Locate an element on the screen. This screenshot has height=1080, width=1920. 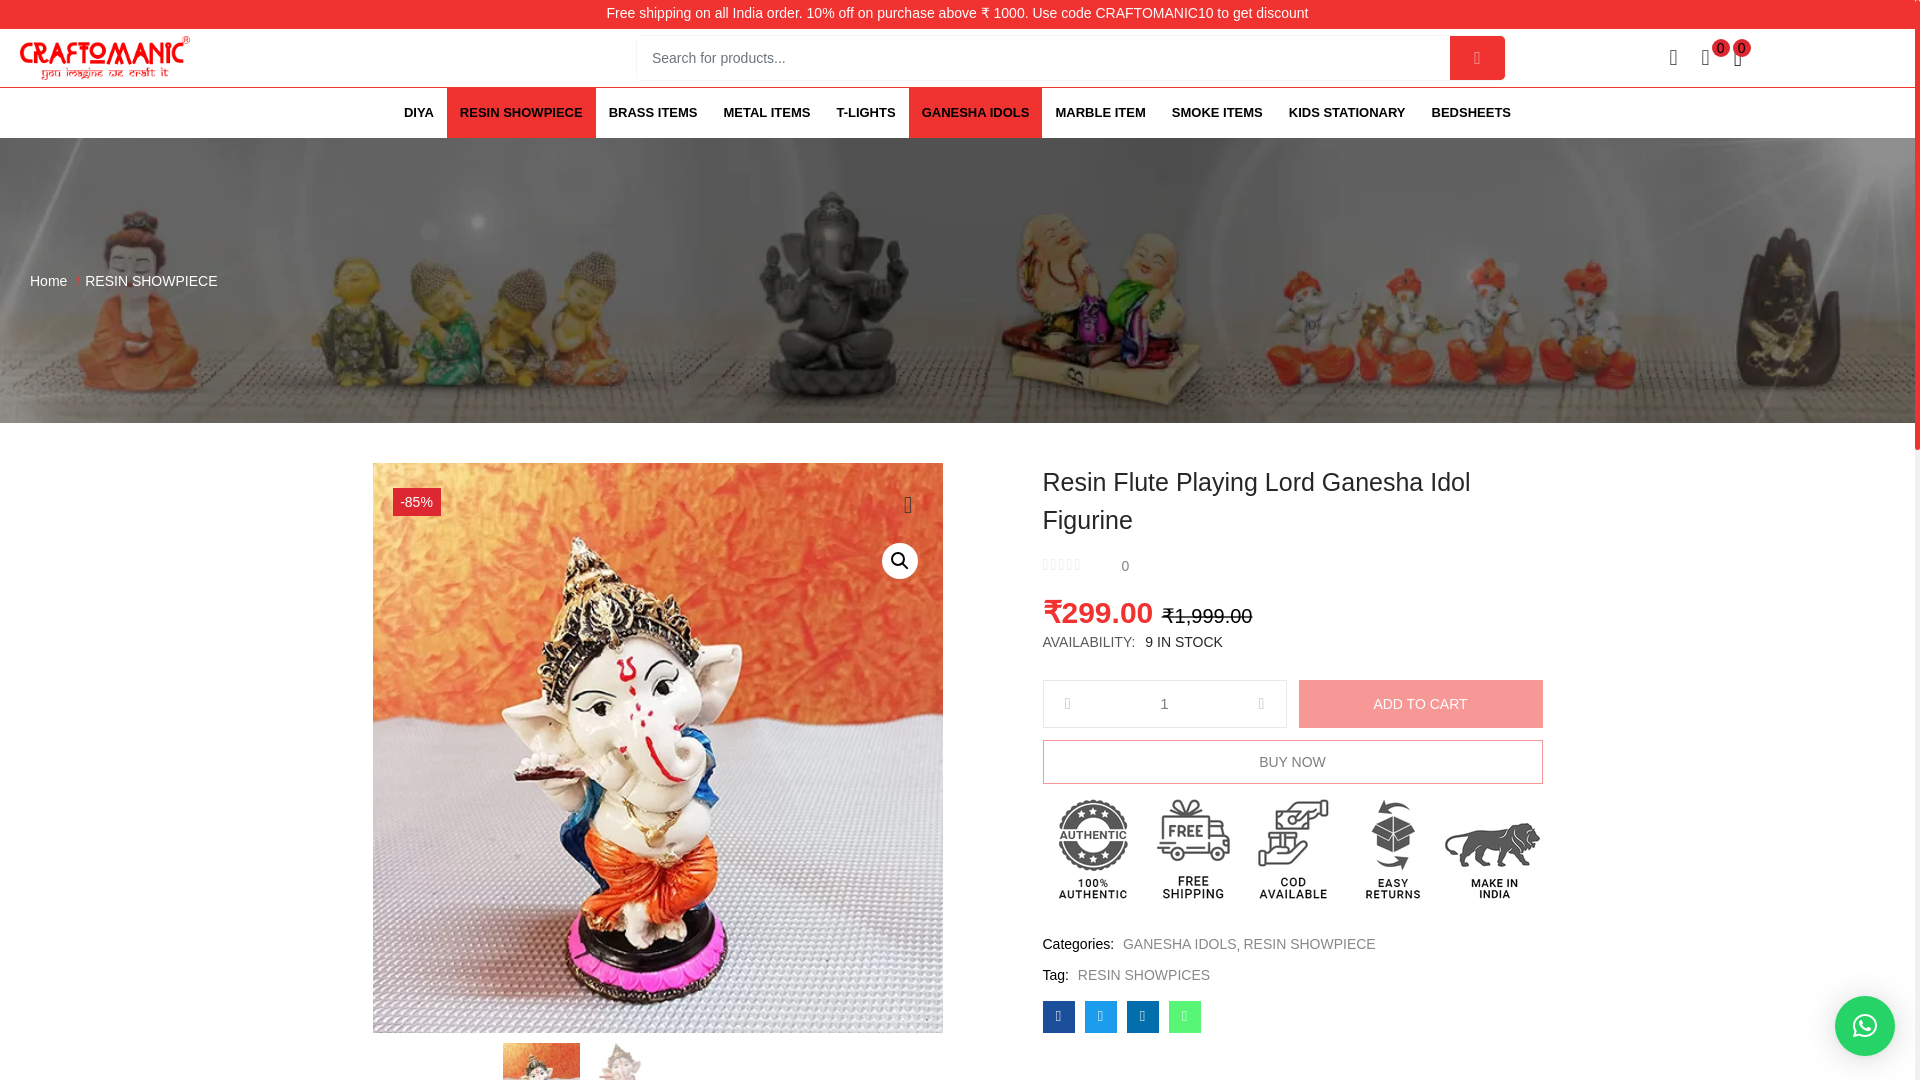
Free shipping is located at coordinates (1192, 847).